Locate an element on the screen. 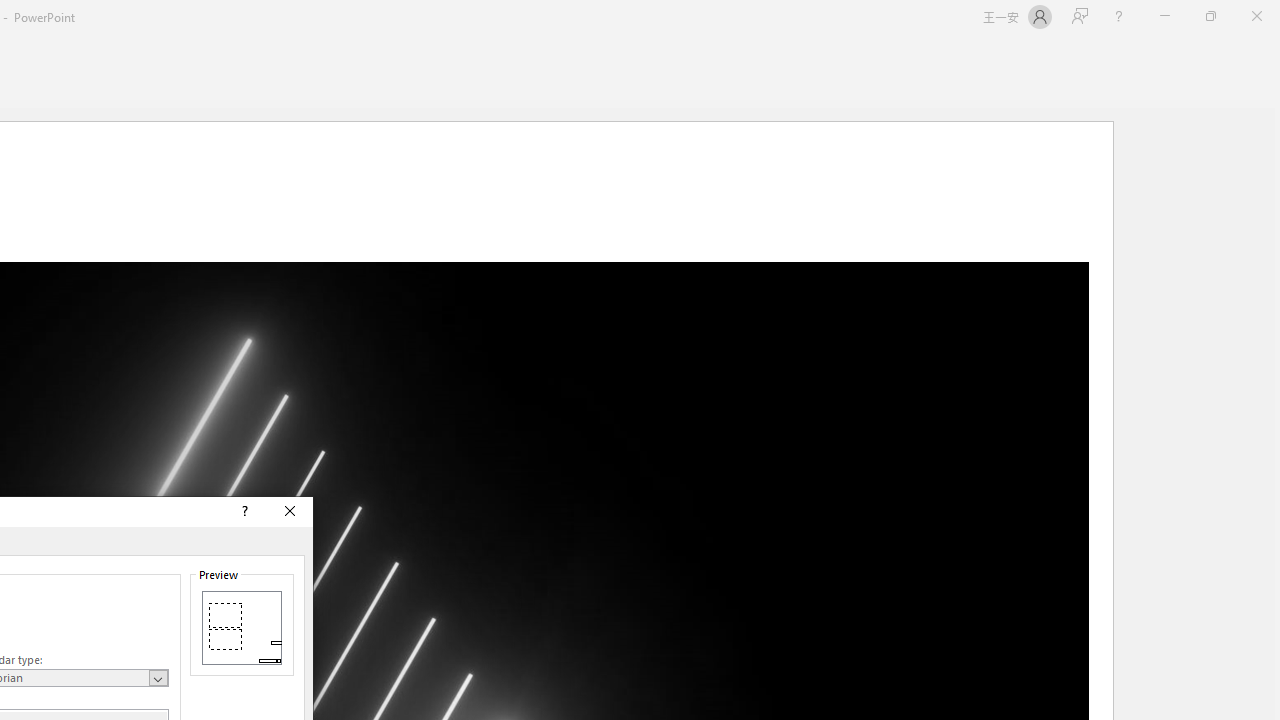 This screenshot has width=1280, height=720. Context help is located at coordinates (244, 512).